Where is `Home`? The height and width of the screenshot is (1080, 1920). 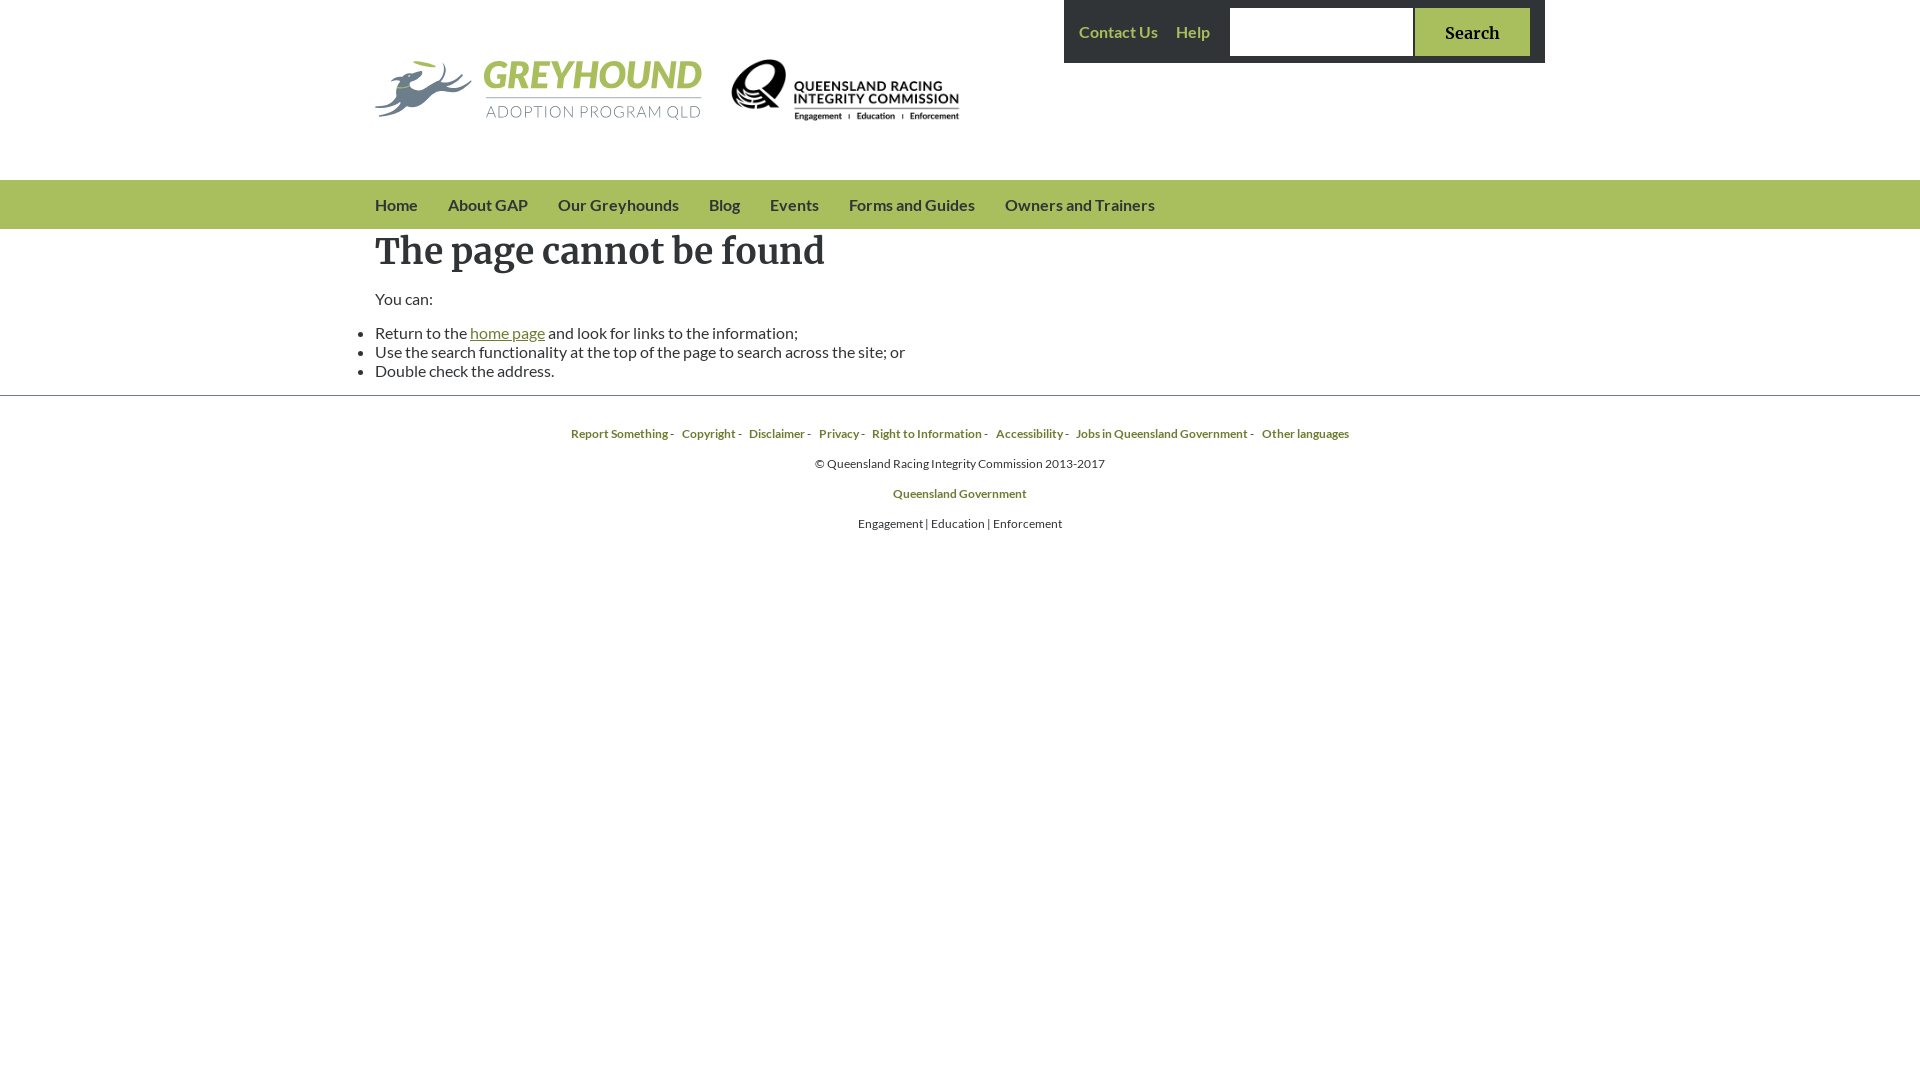
Home is located at coordinates (396, 204).